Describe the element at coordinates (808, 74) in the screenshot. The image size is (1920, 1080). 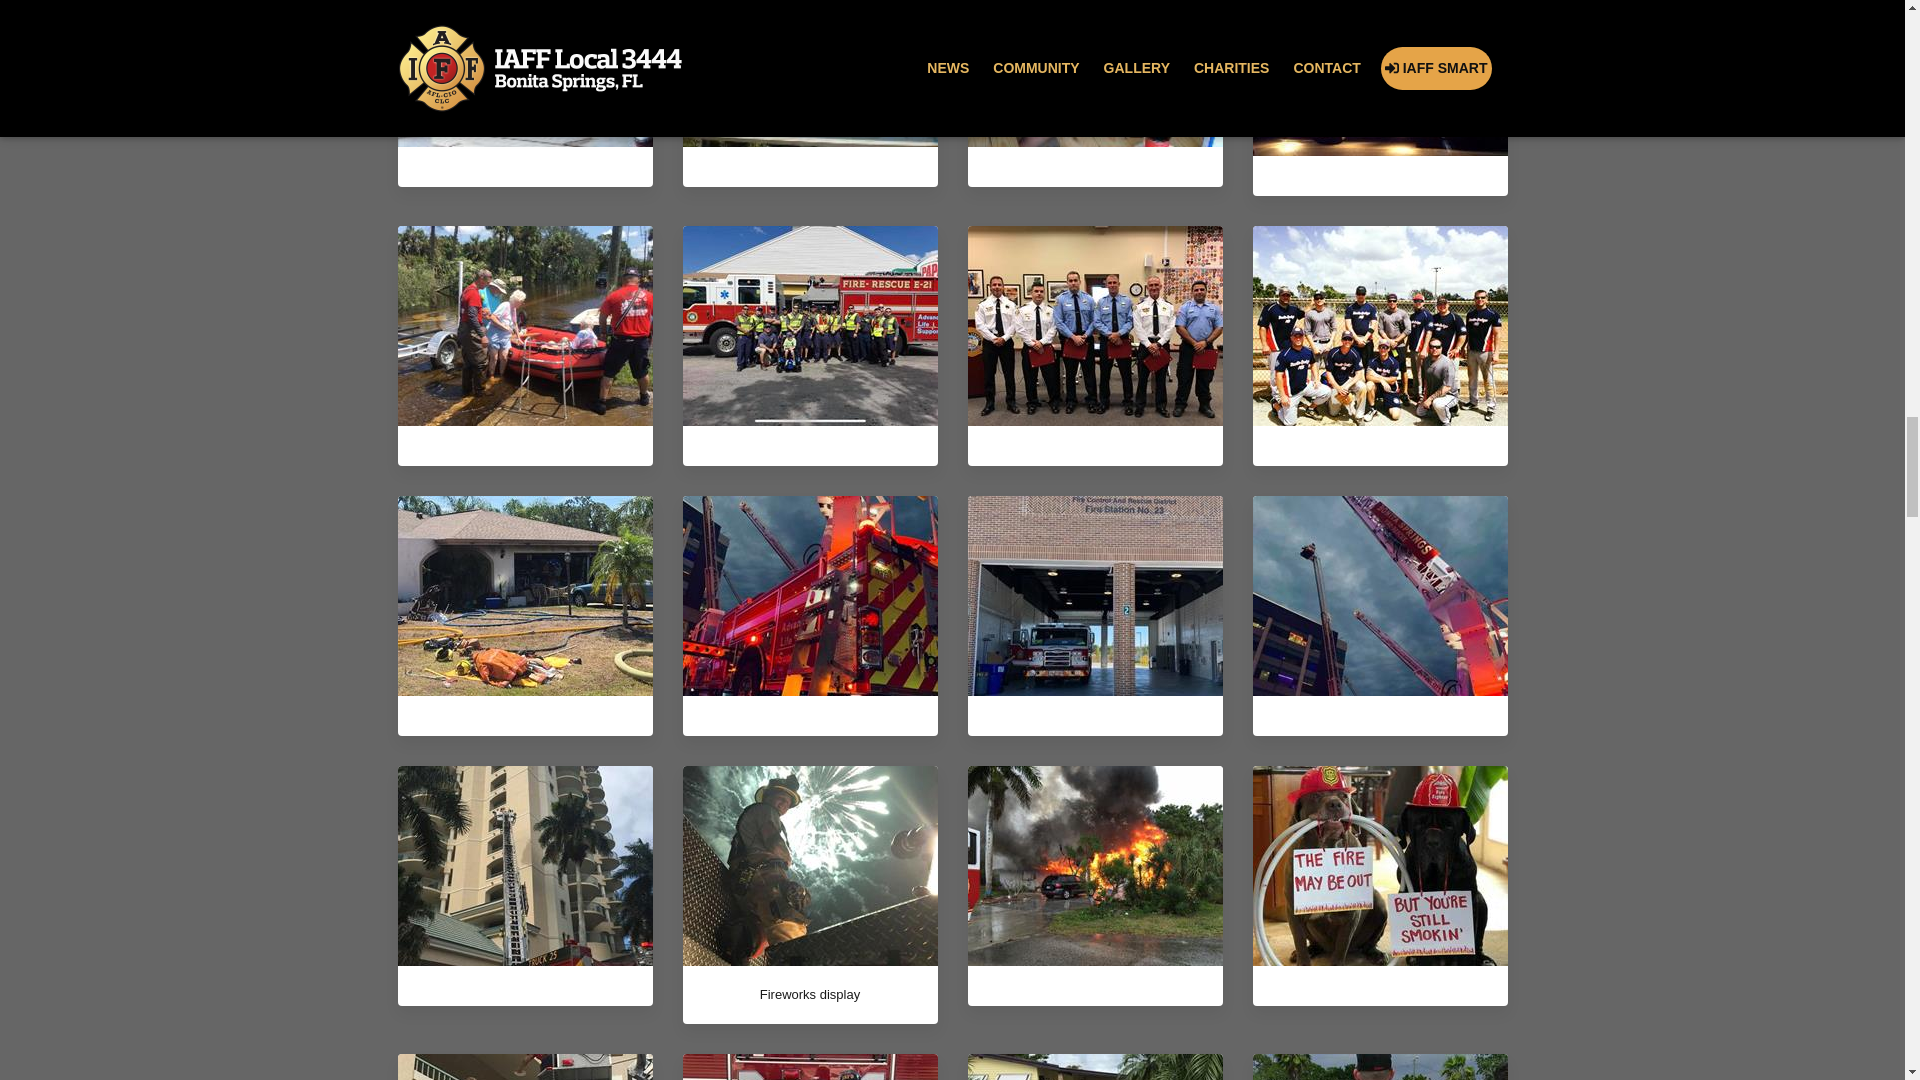
I see `Local 3444 Community Picnic Tables` at that location.